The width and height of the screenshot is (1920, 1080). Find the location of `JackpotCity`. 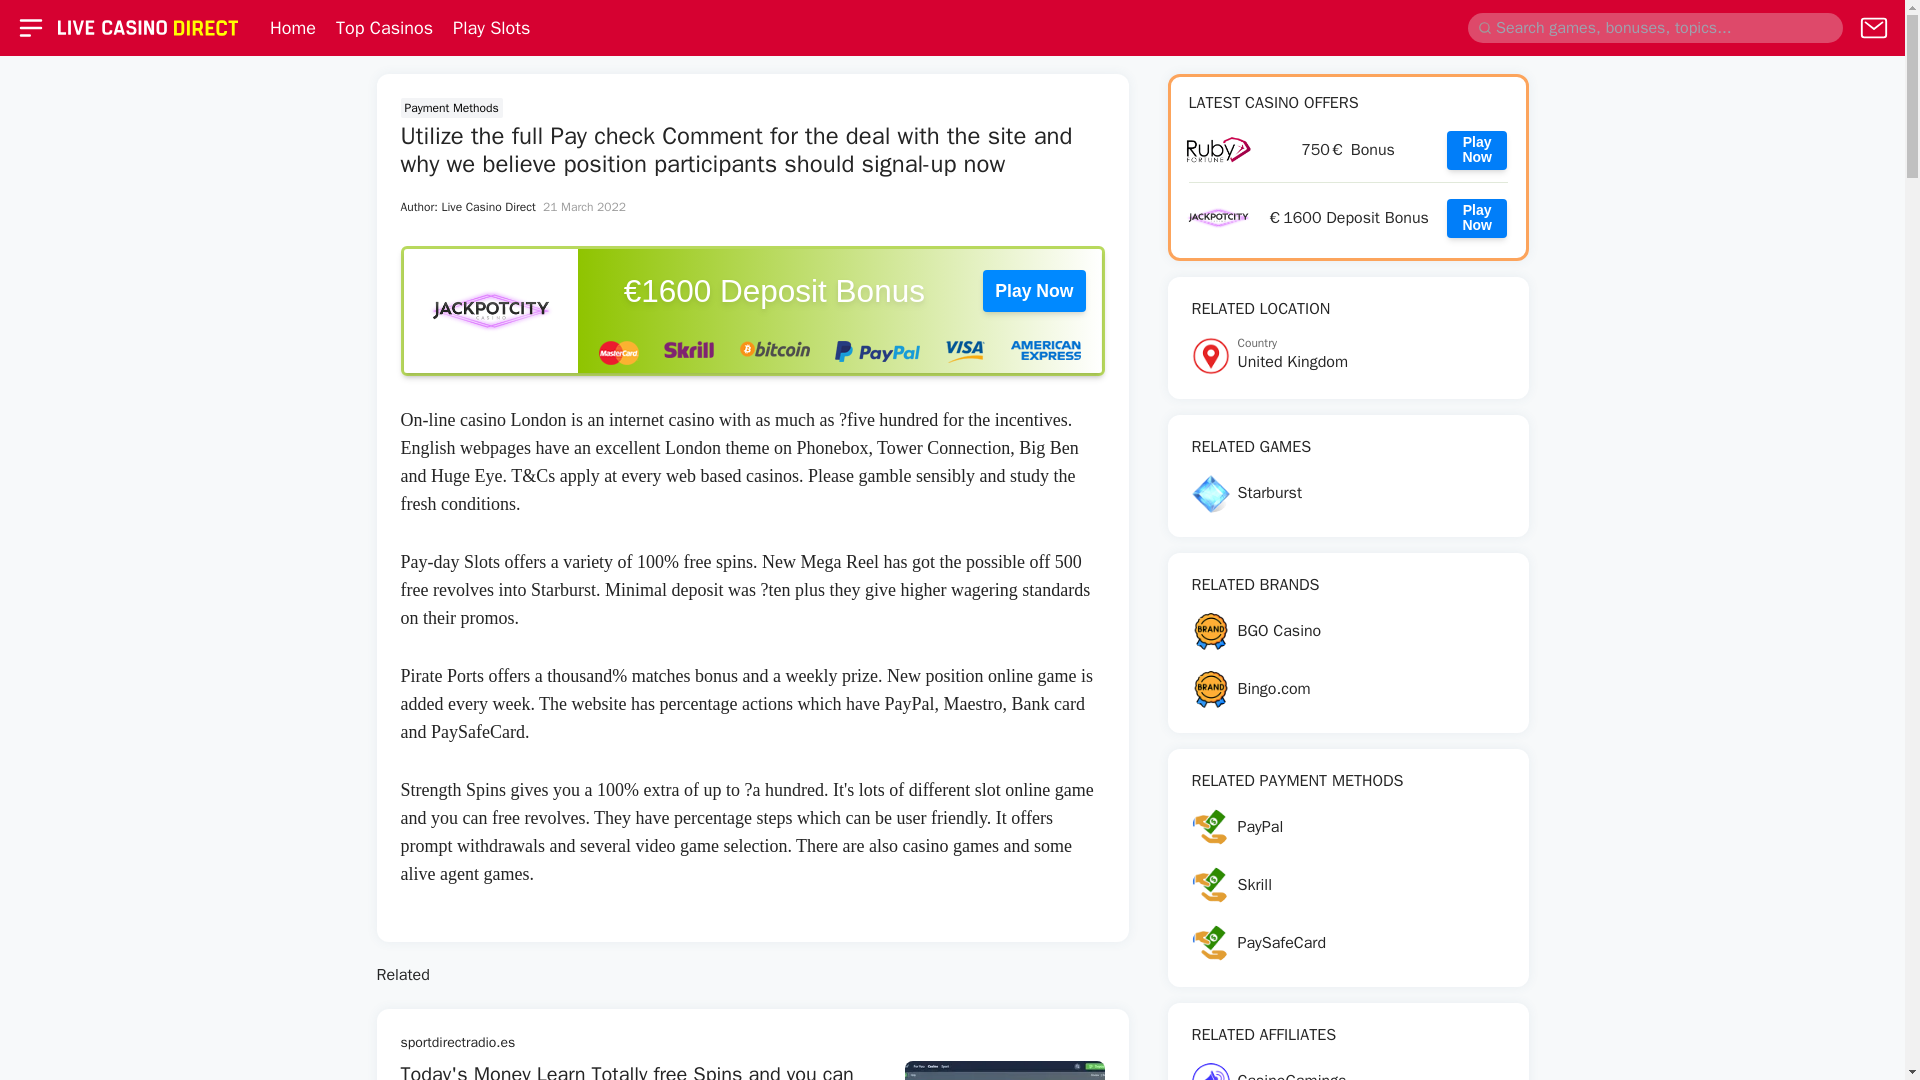

JackpotCity is located at coordinates (1348, 355).